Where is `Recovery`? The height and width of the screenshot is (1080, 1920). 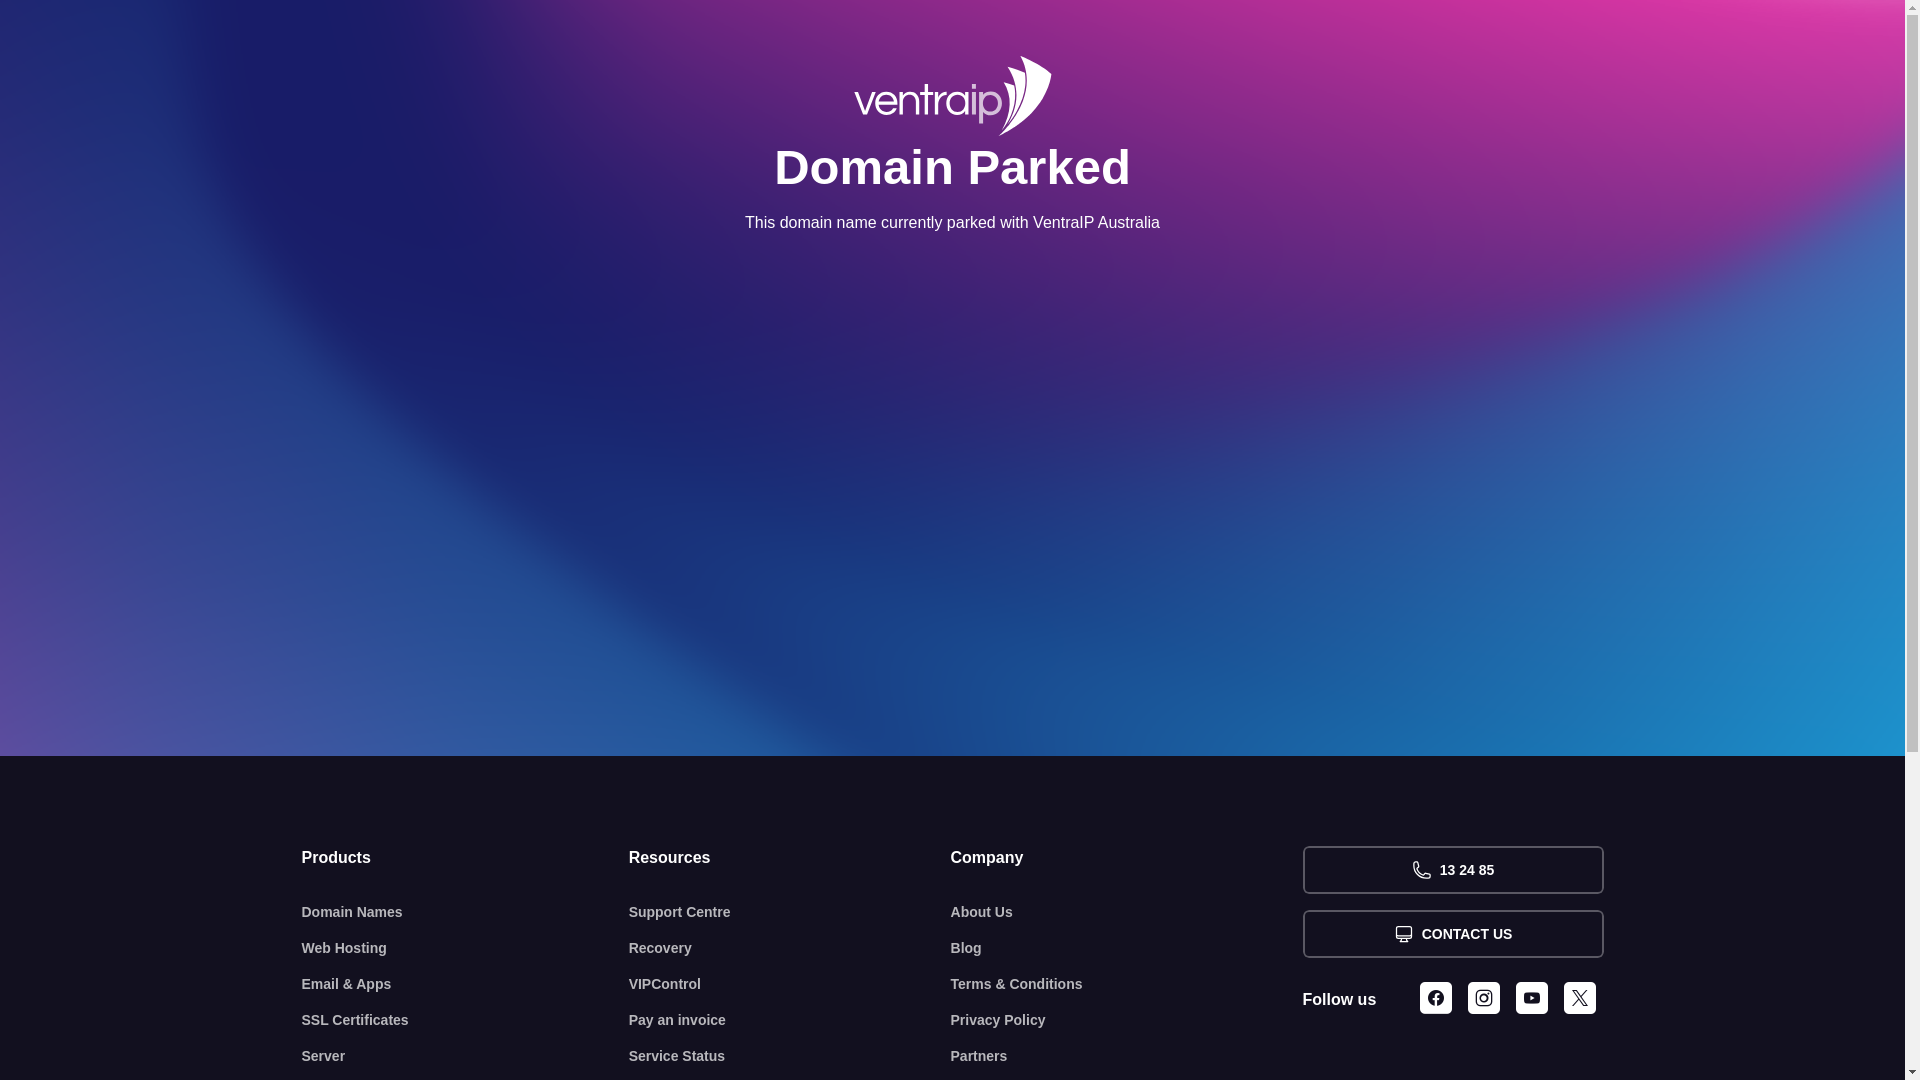 Recovery is located at coordinates (790, 948).